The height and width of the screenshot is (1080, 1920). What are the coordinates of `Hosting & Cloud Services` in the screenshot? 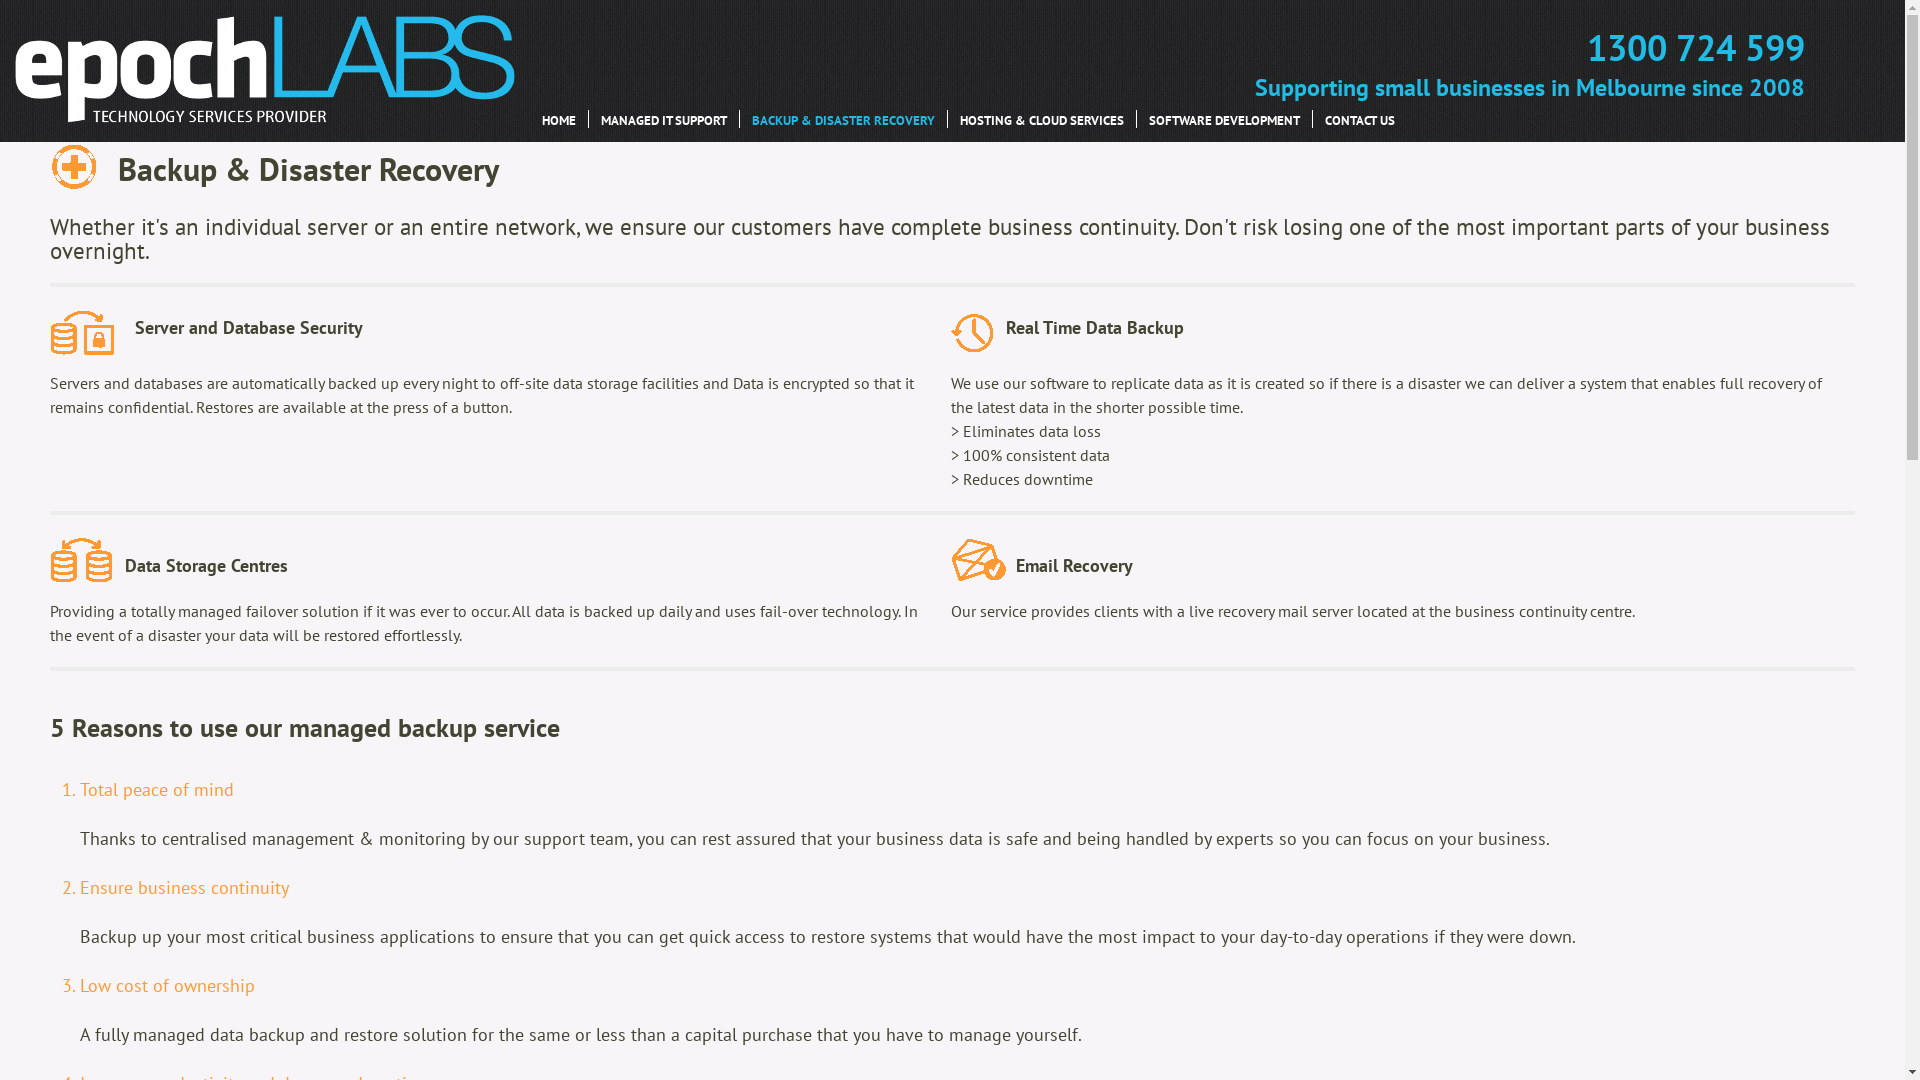 It's located at (1042, 118).